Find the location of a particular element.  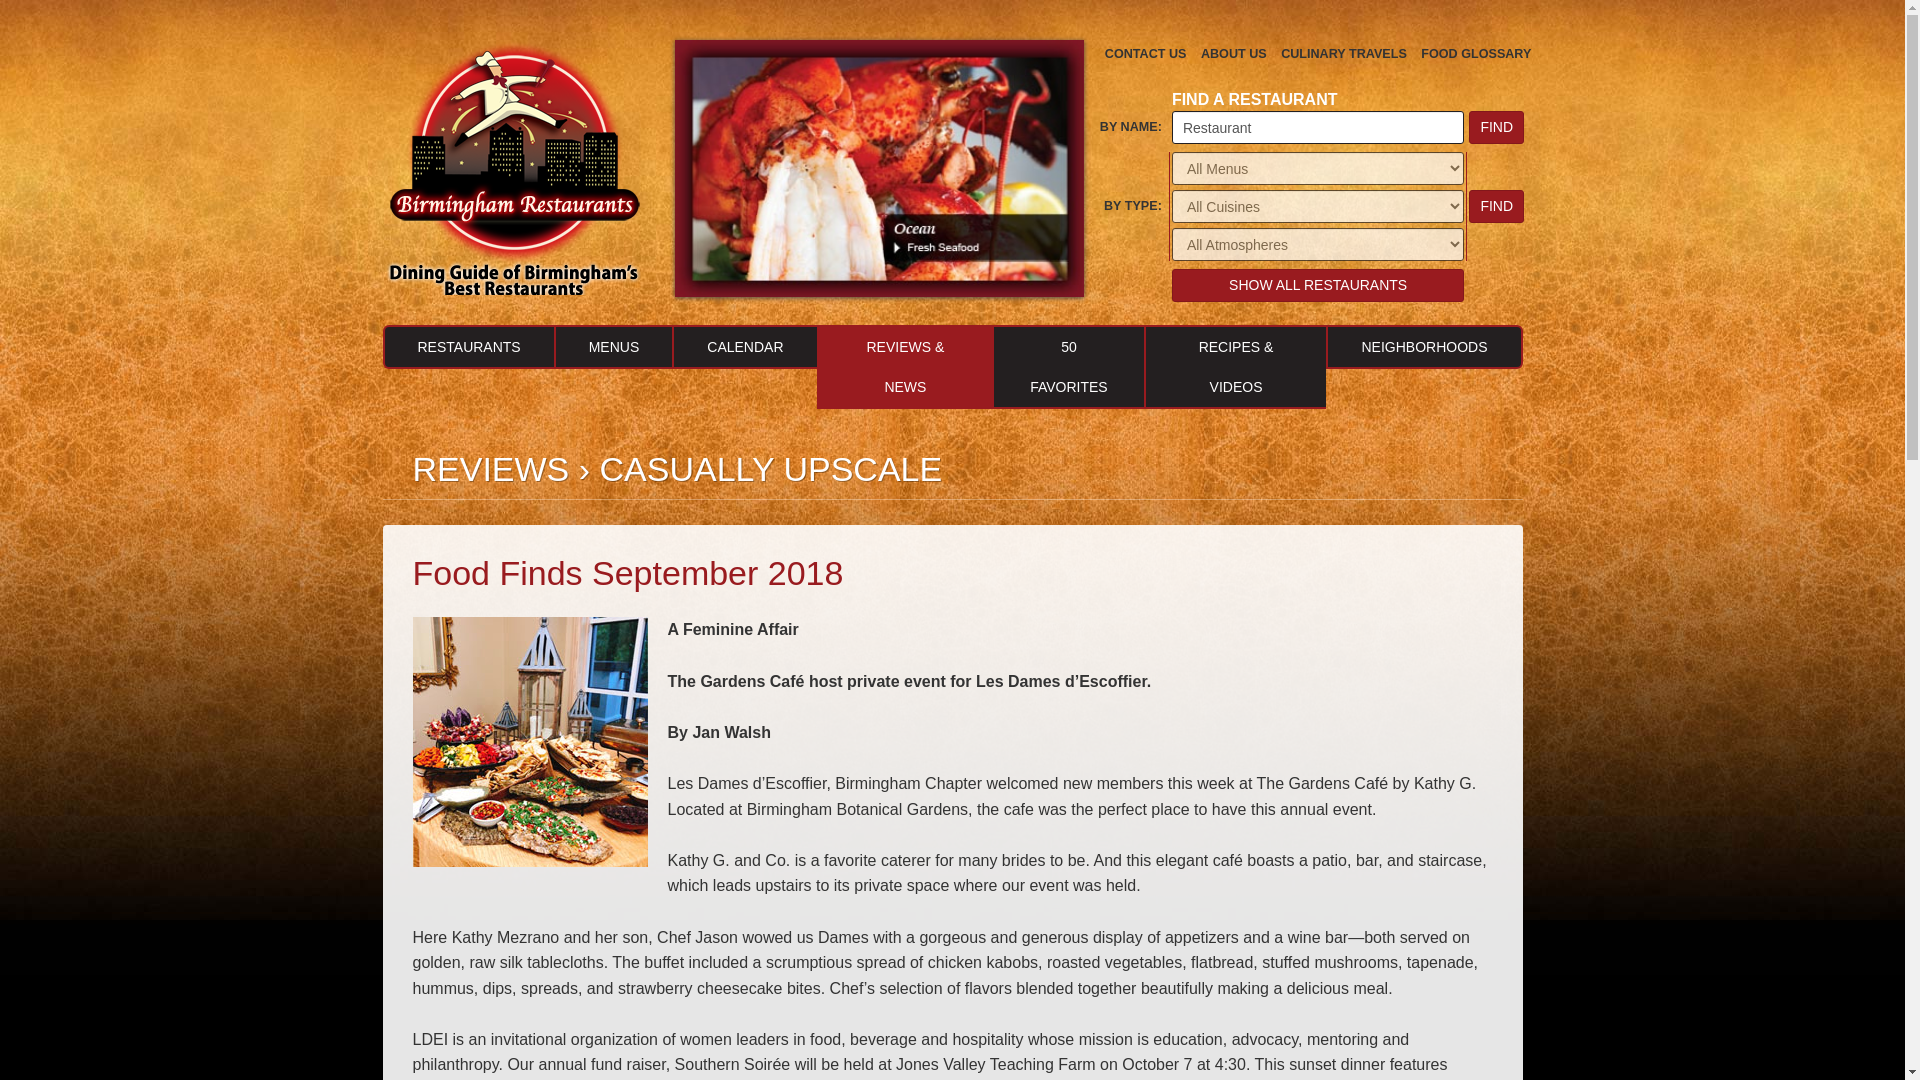

Show All Restaurants is located at coordinates (1318, 285).